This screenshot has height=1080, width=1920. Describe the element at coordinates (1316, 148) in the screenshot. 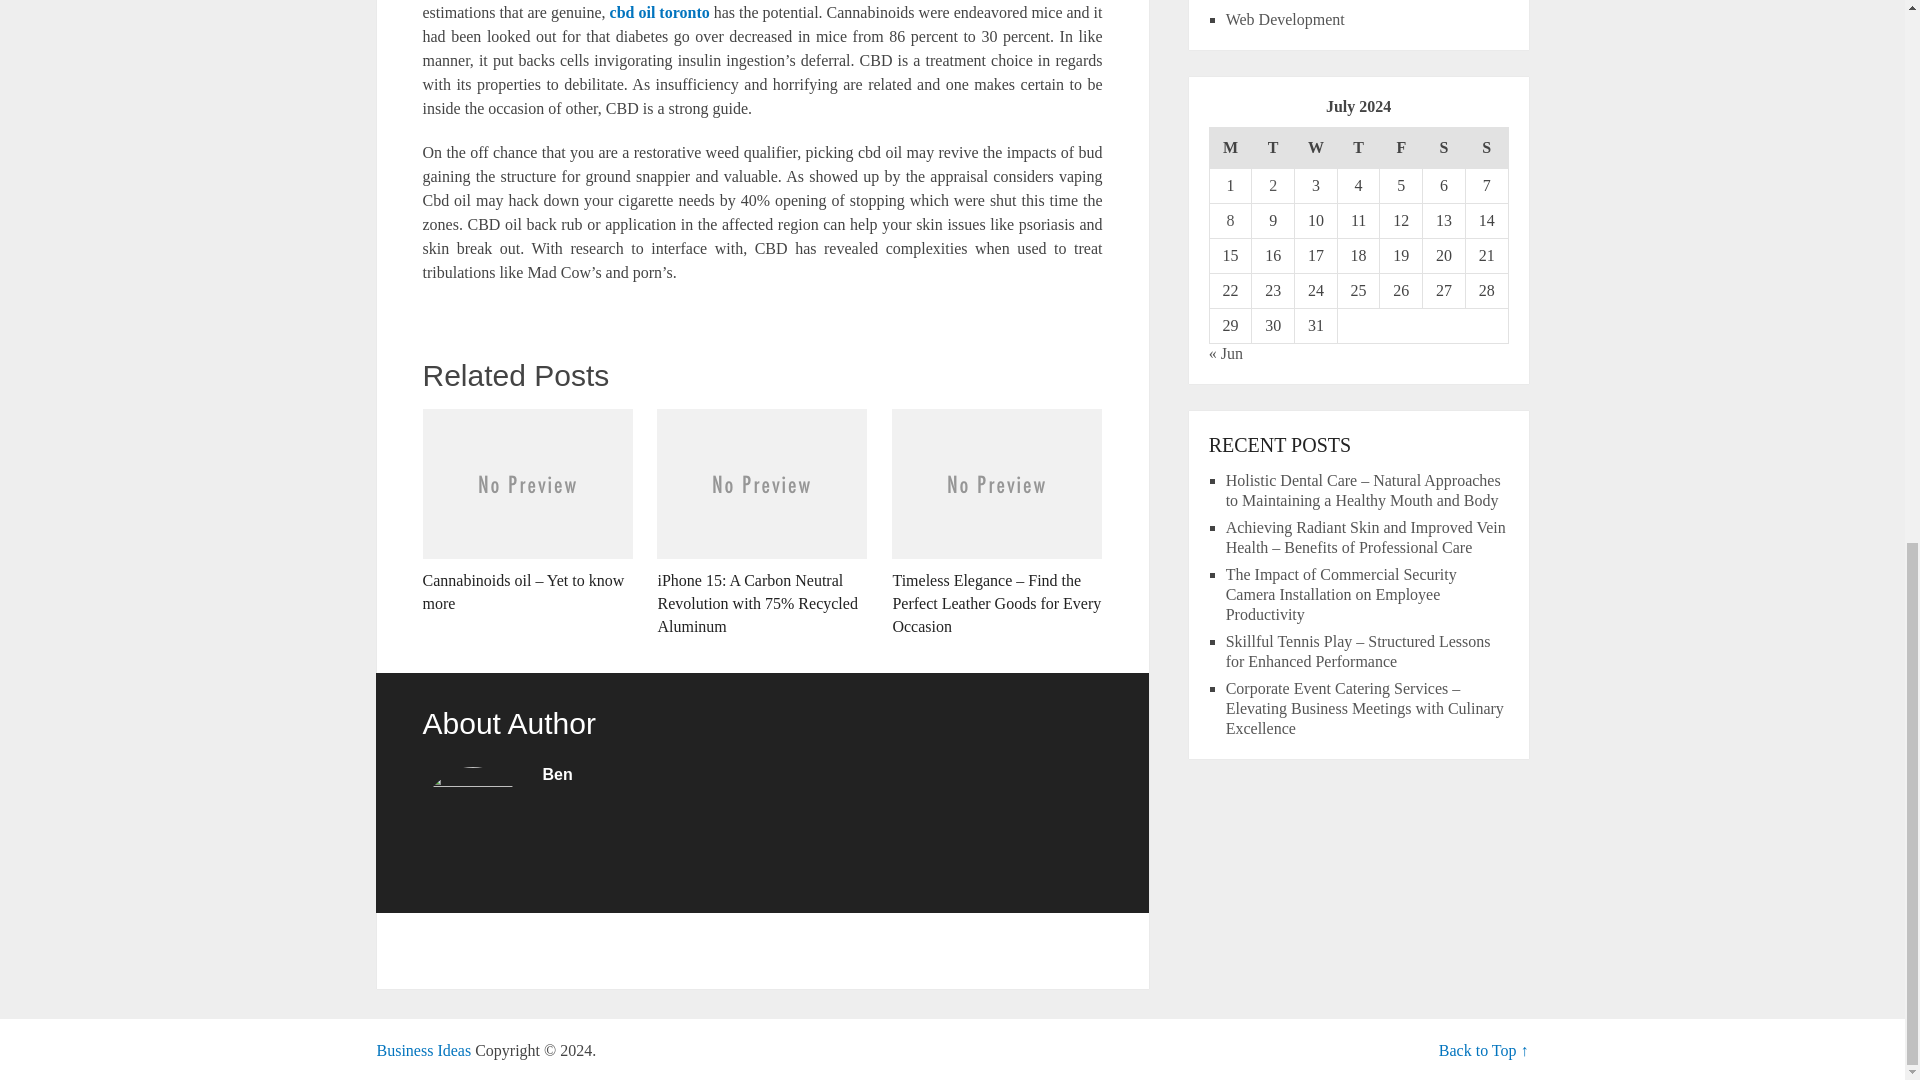

I see `Wednesday` at that location.